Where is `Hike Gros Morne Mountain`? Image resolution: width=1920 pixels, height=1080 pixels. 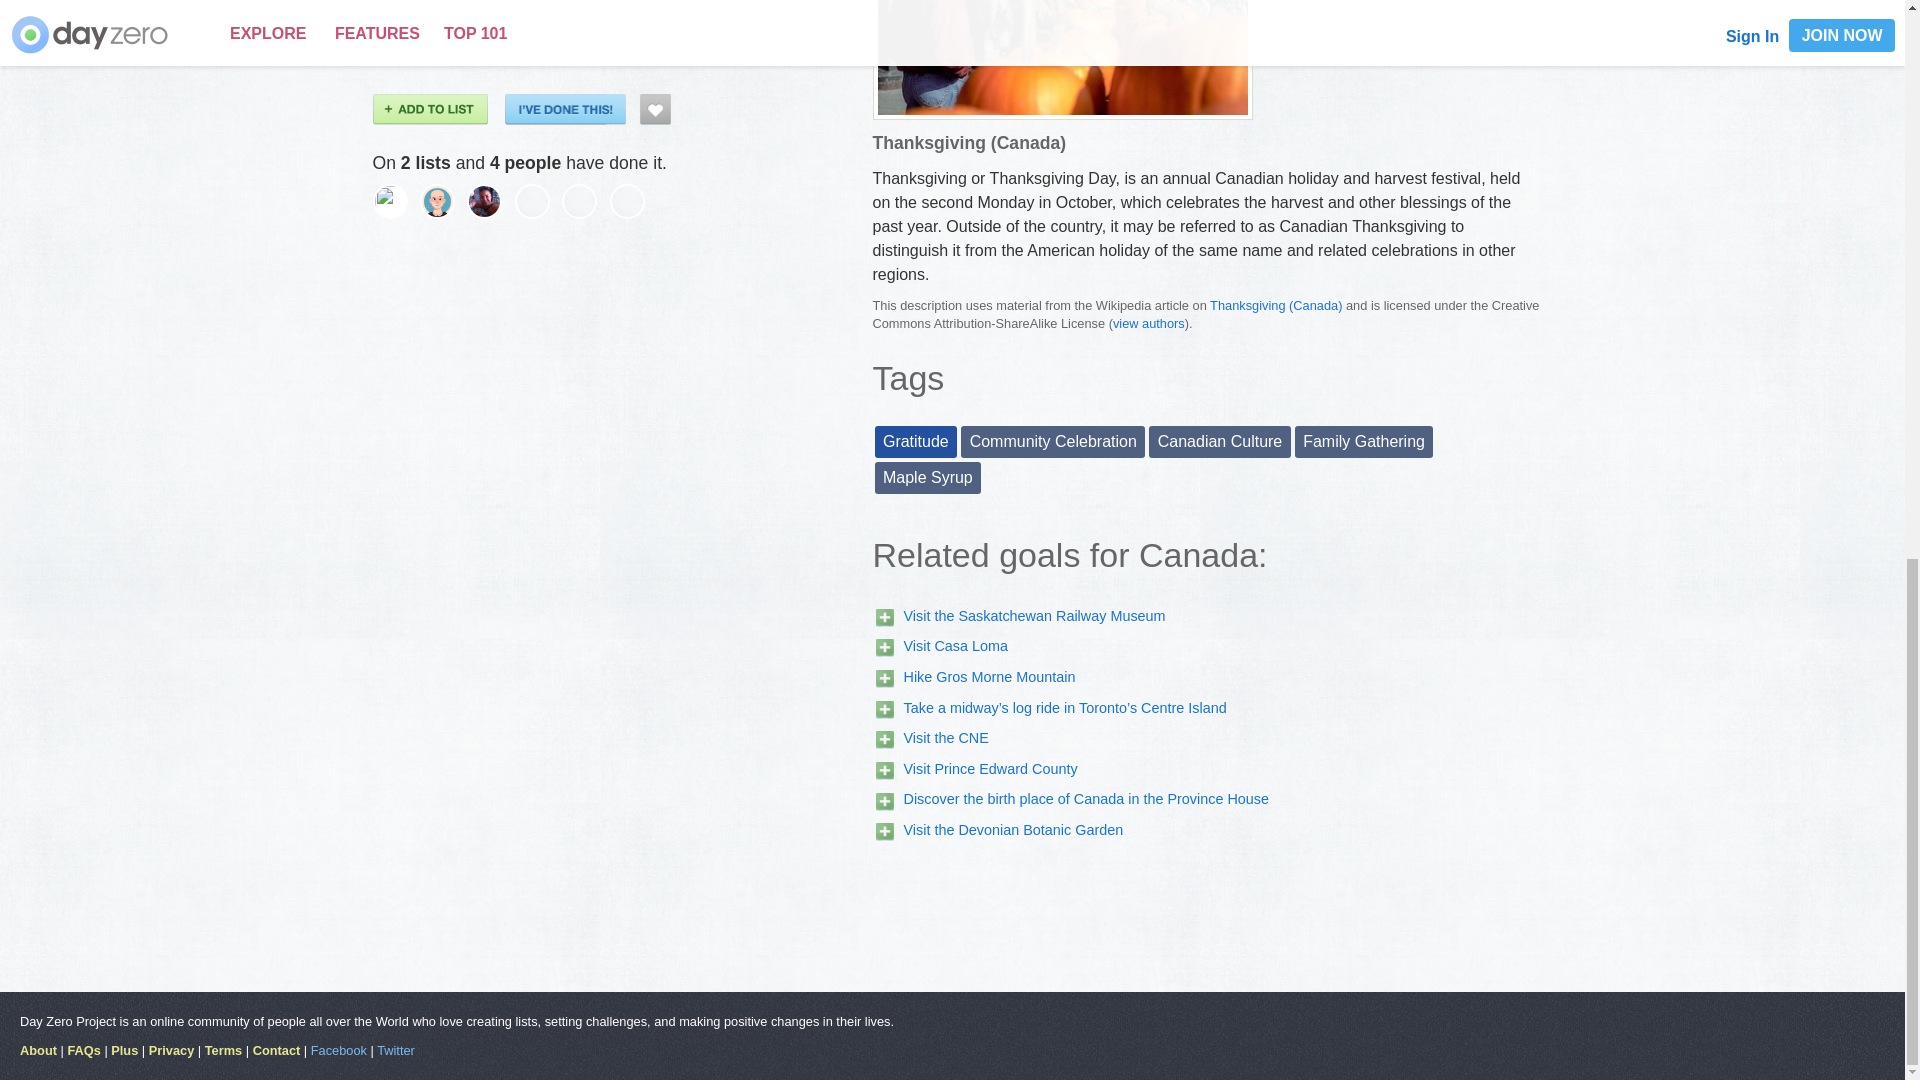
Hike Gros Morne Mountain is located at coordinates (990, 676).